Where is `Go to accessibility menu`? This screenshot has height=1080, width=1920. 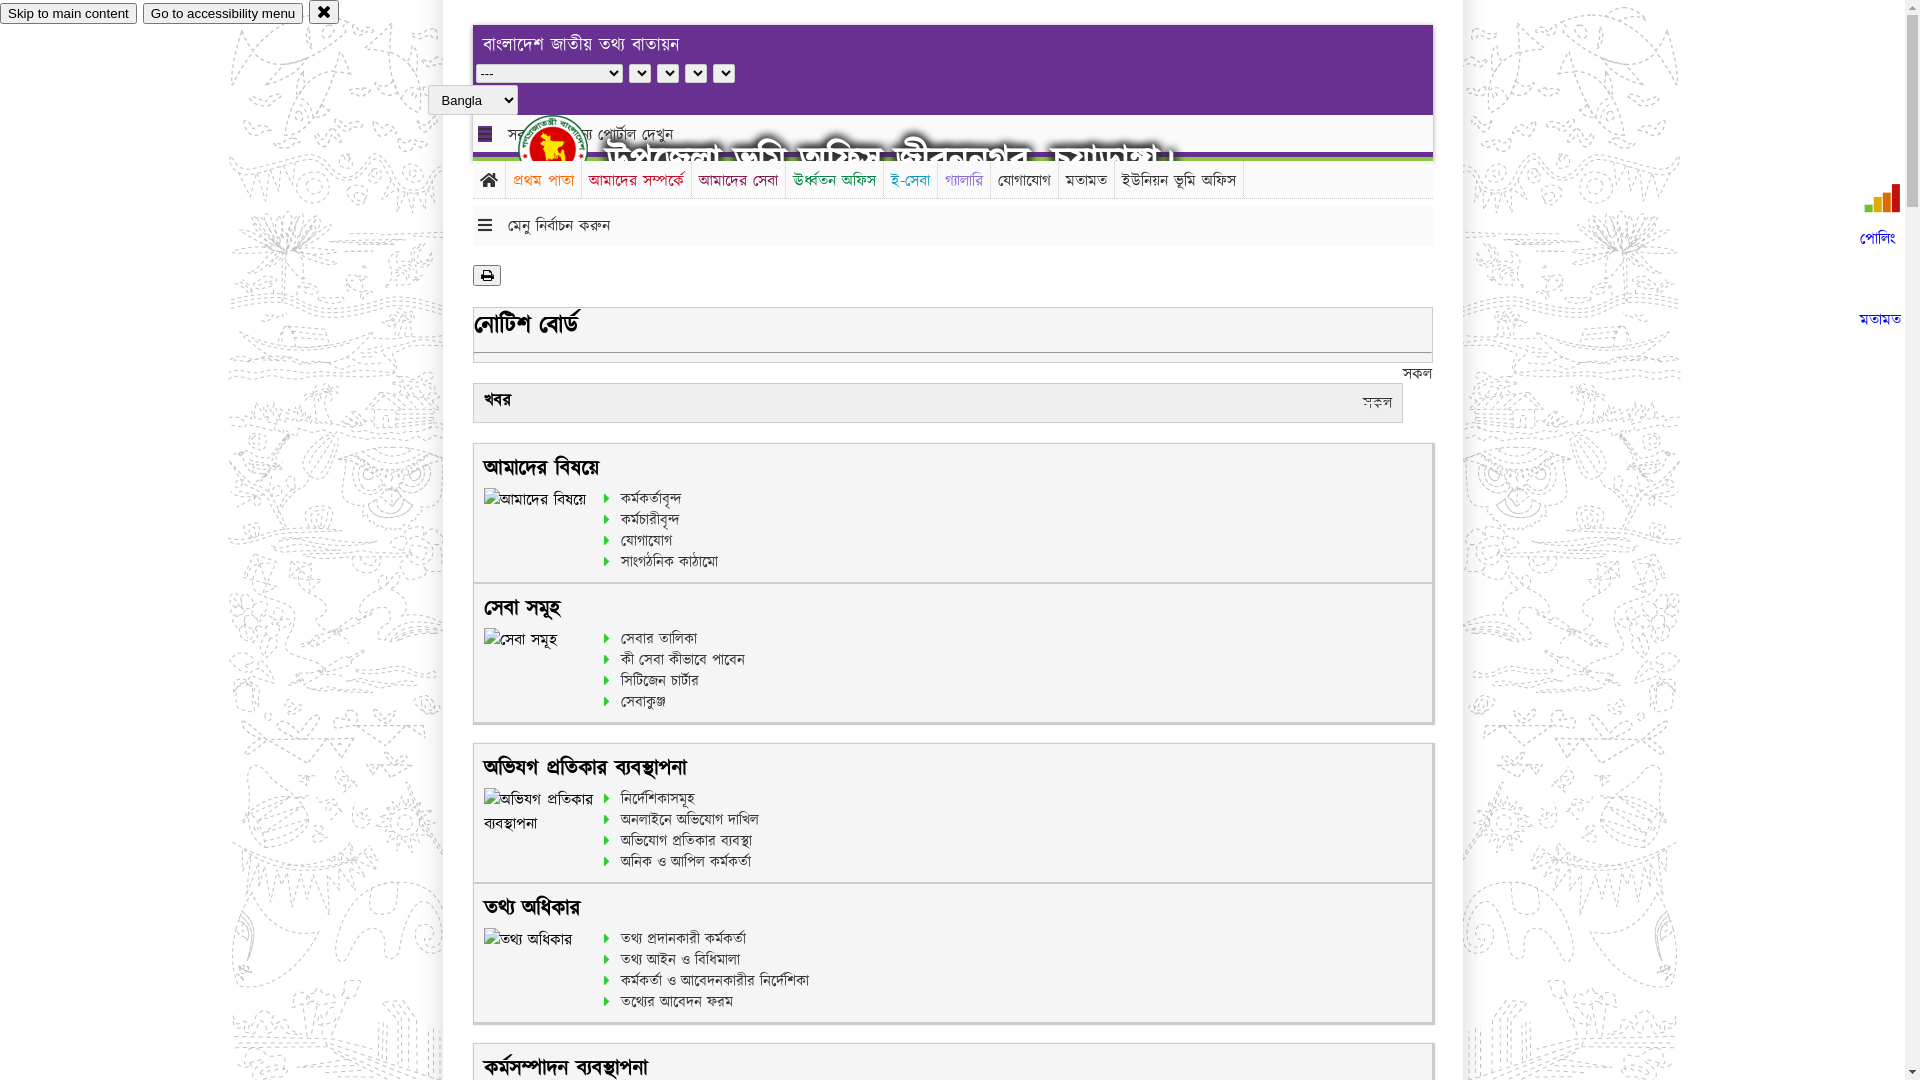 Go to accessibility menu is located at coordinates (223, 14).